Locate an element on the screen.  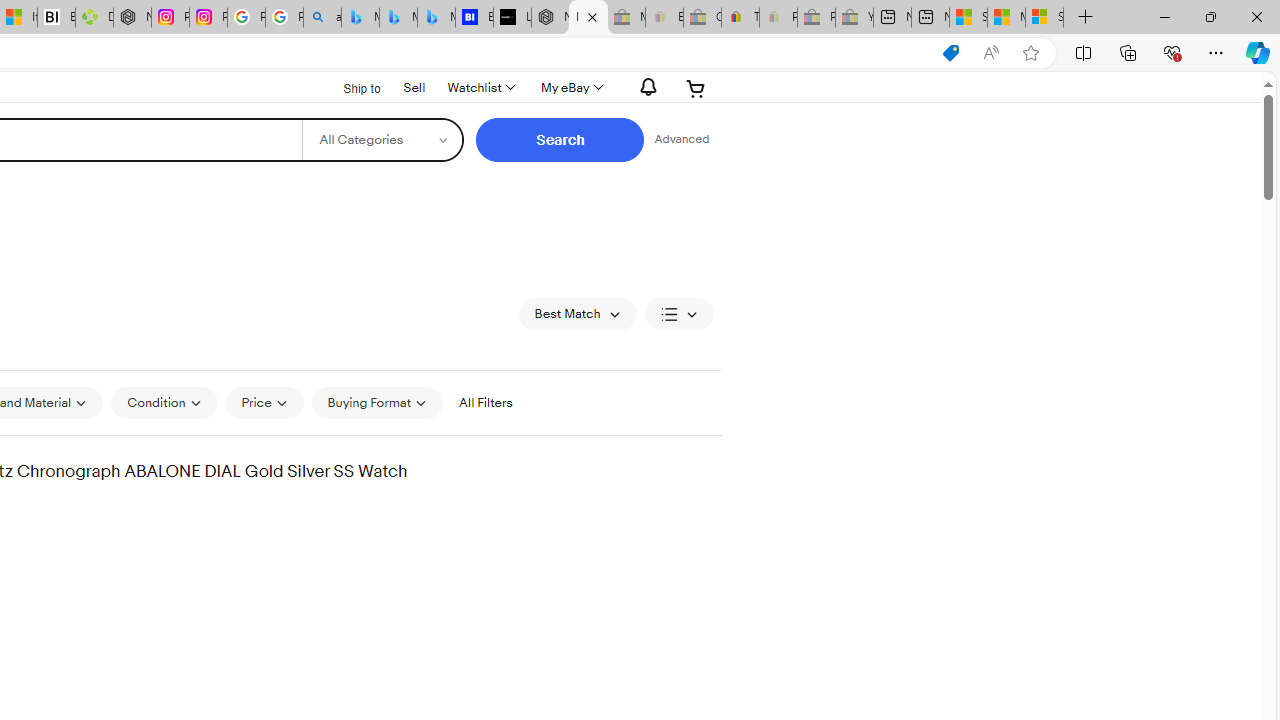
Ship to is located at coordinates (349, 89).